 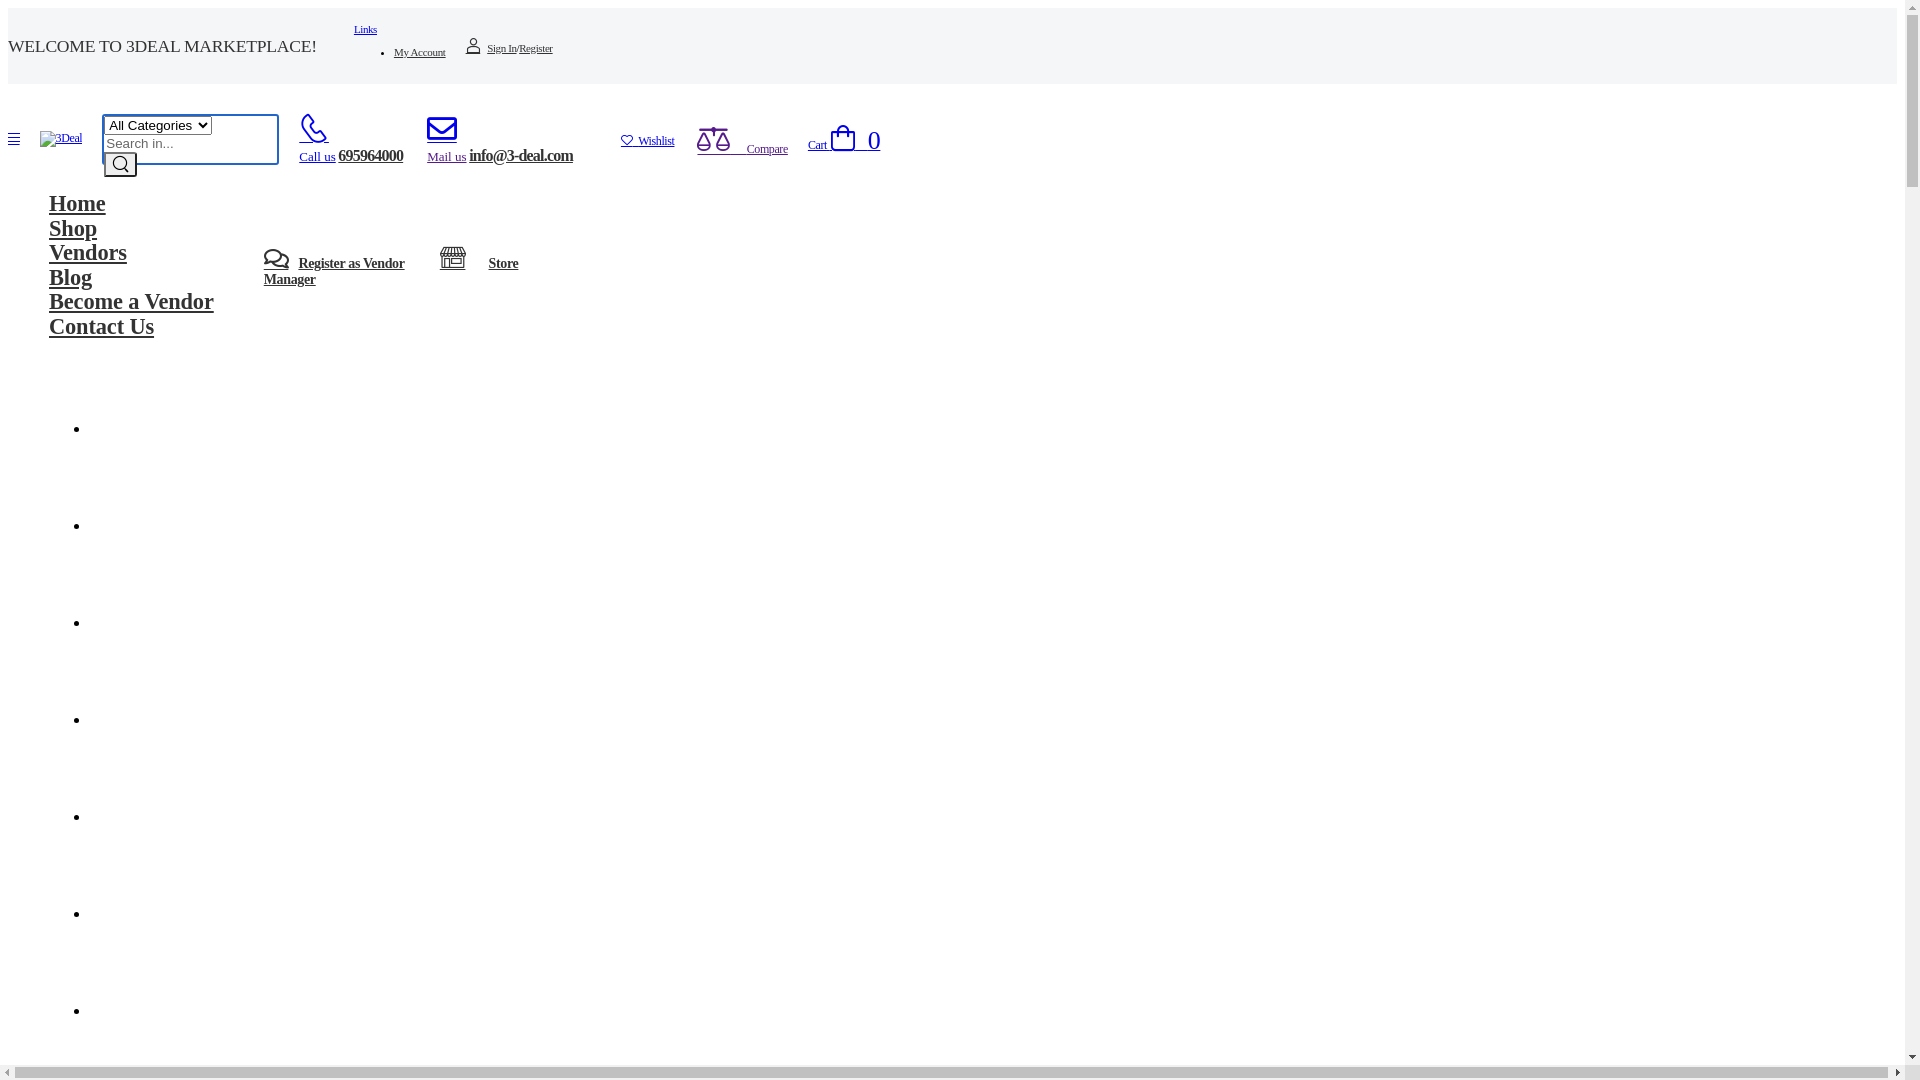 What do you see at coordinates (88, 252) in the screenshot?
I see `Vendors` at bounding box center [88, 252].